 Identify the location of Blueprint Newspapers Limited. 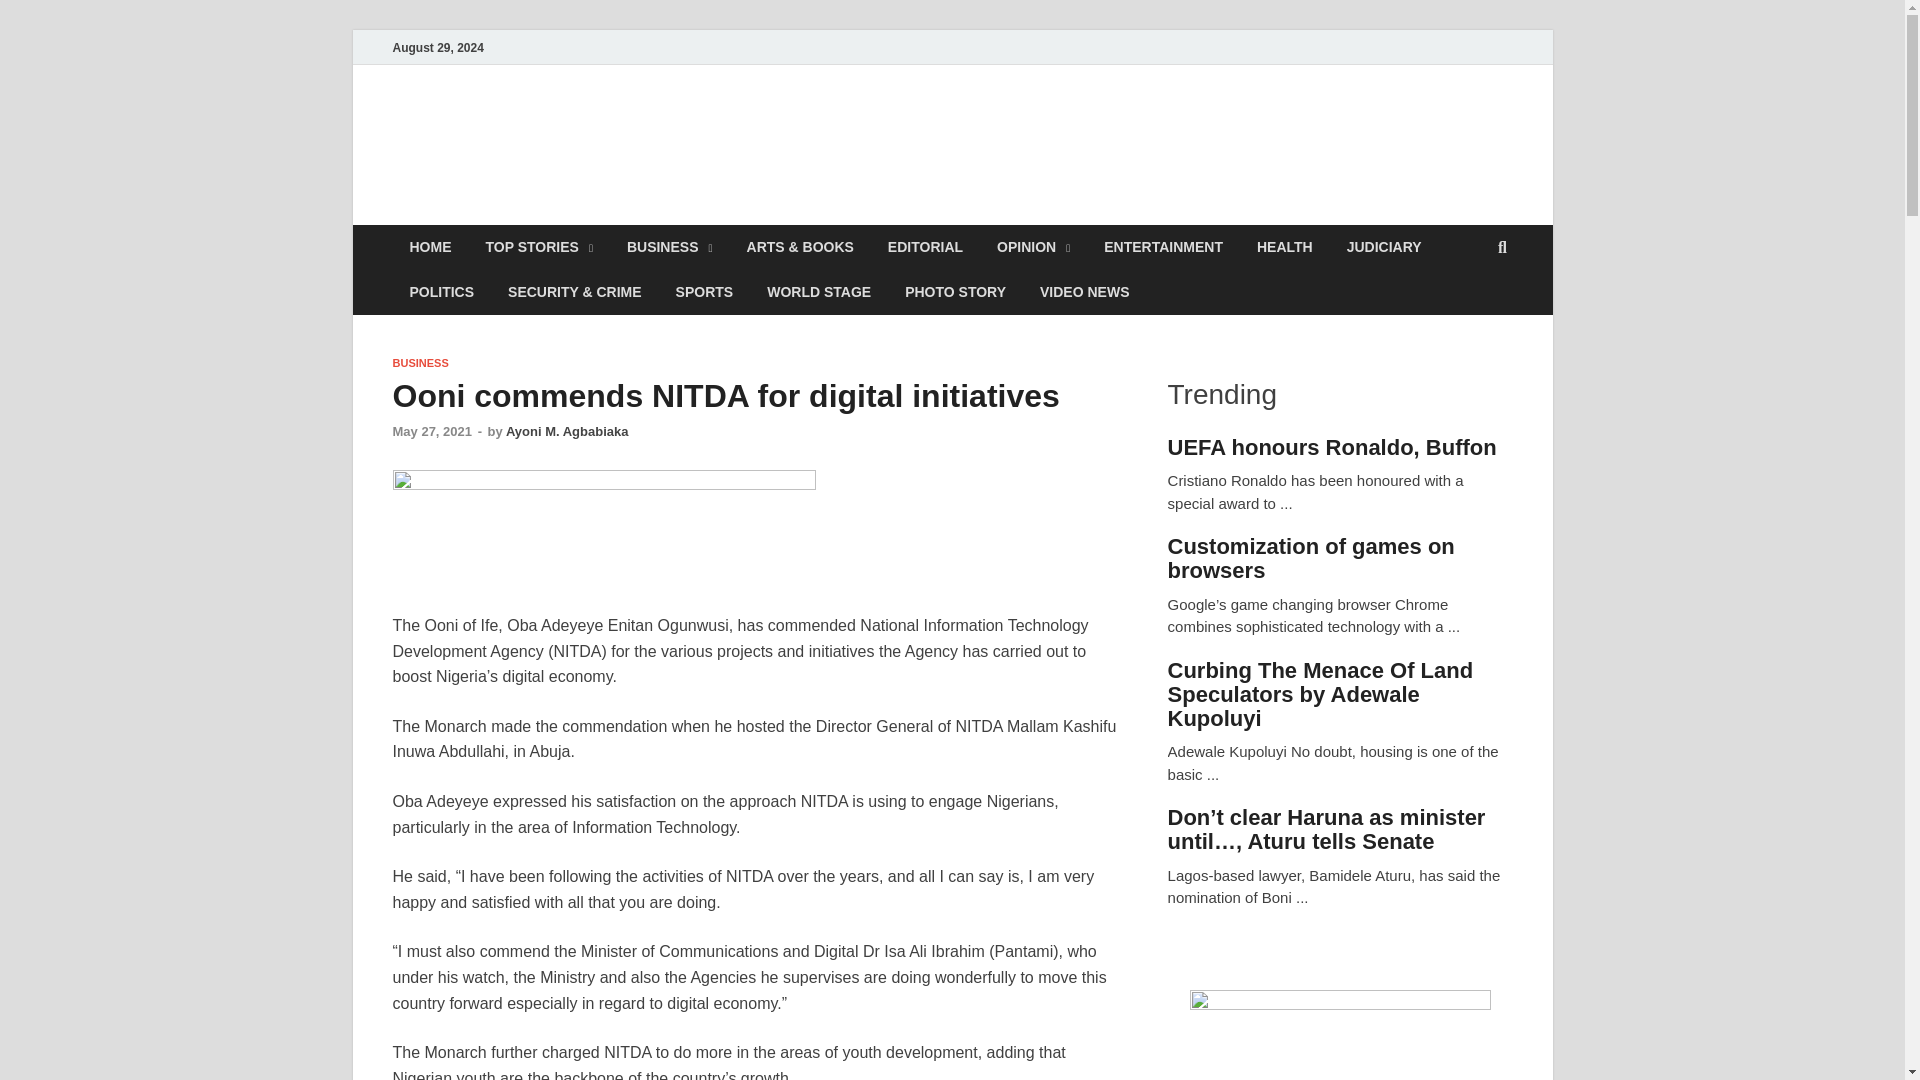
(666, 213).